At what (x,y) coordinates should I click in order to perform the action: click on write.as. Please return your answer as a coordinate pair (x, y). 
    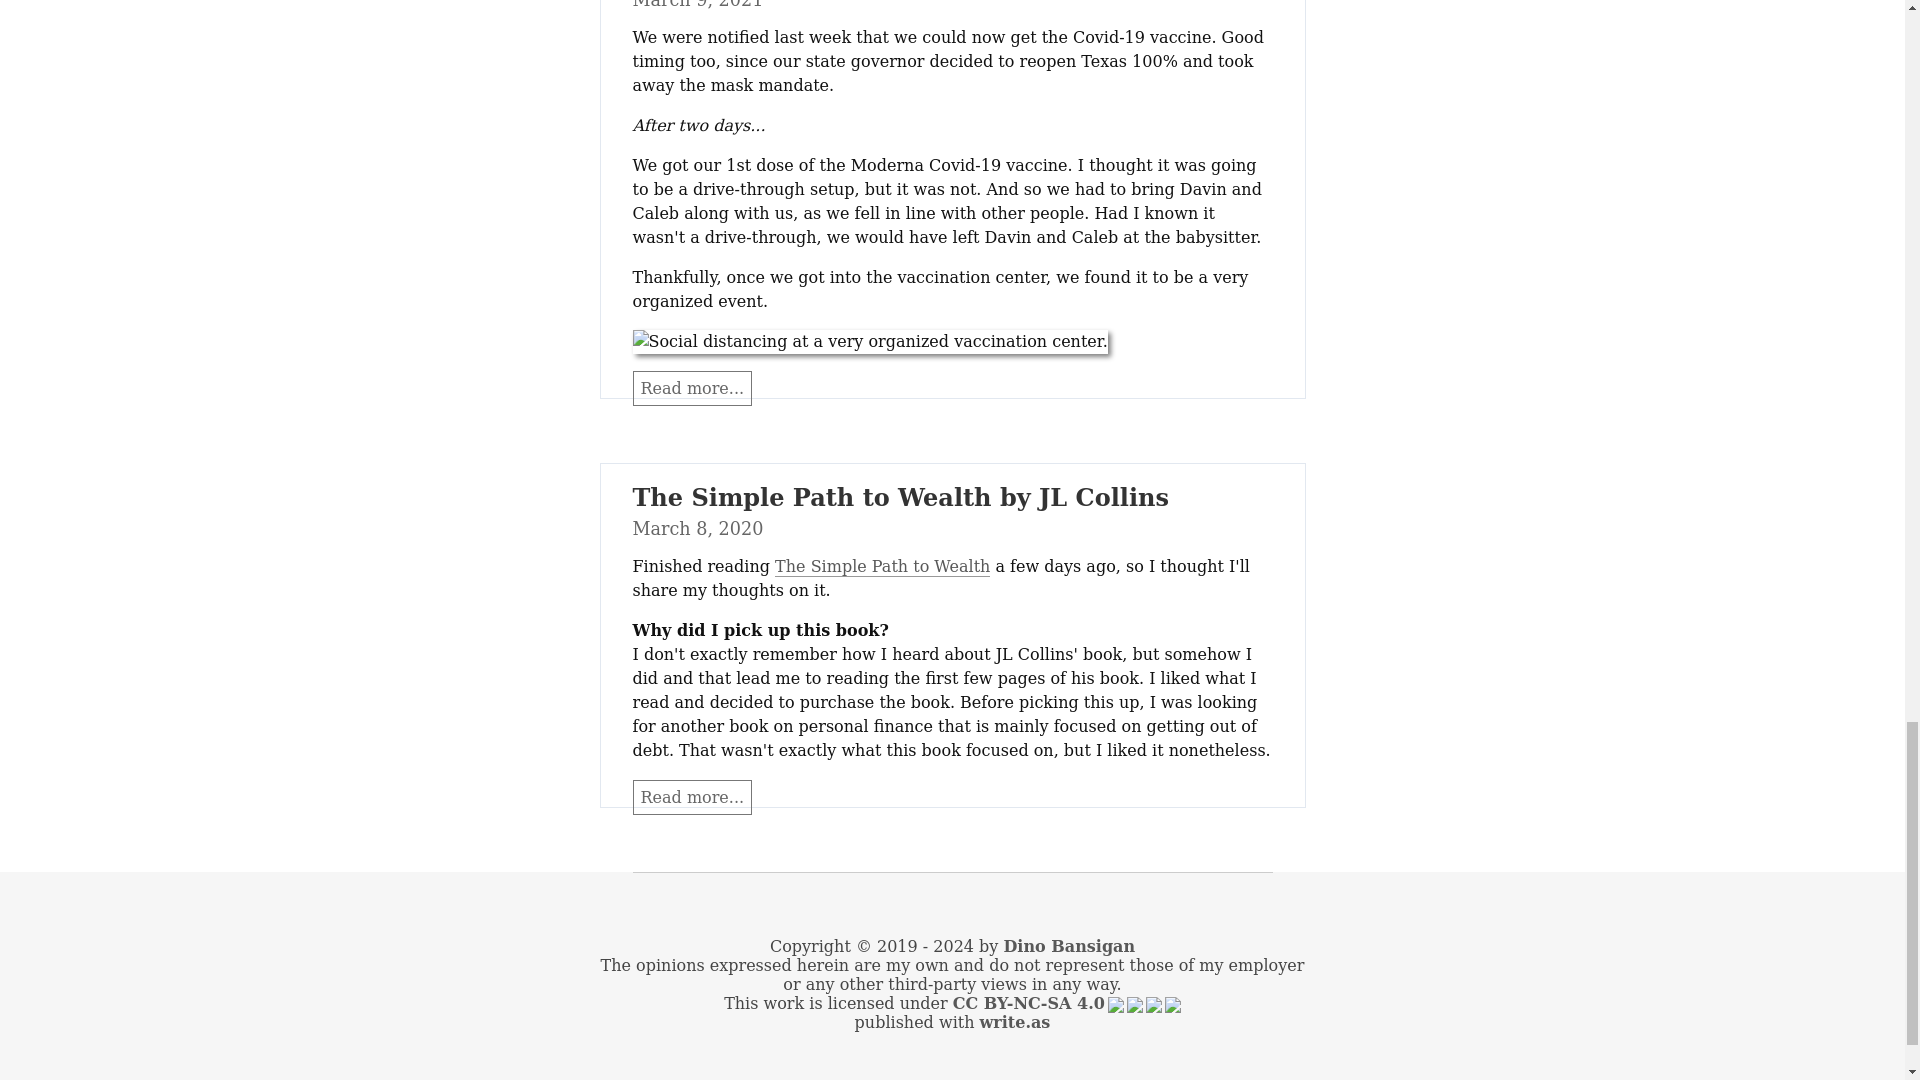
    Looking at the image, I should click on (1014, 1022).